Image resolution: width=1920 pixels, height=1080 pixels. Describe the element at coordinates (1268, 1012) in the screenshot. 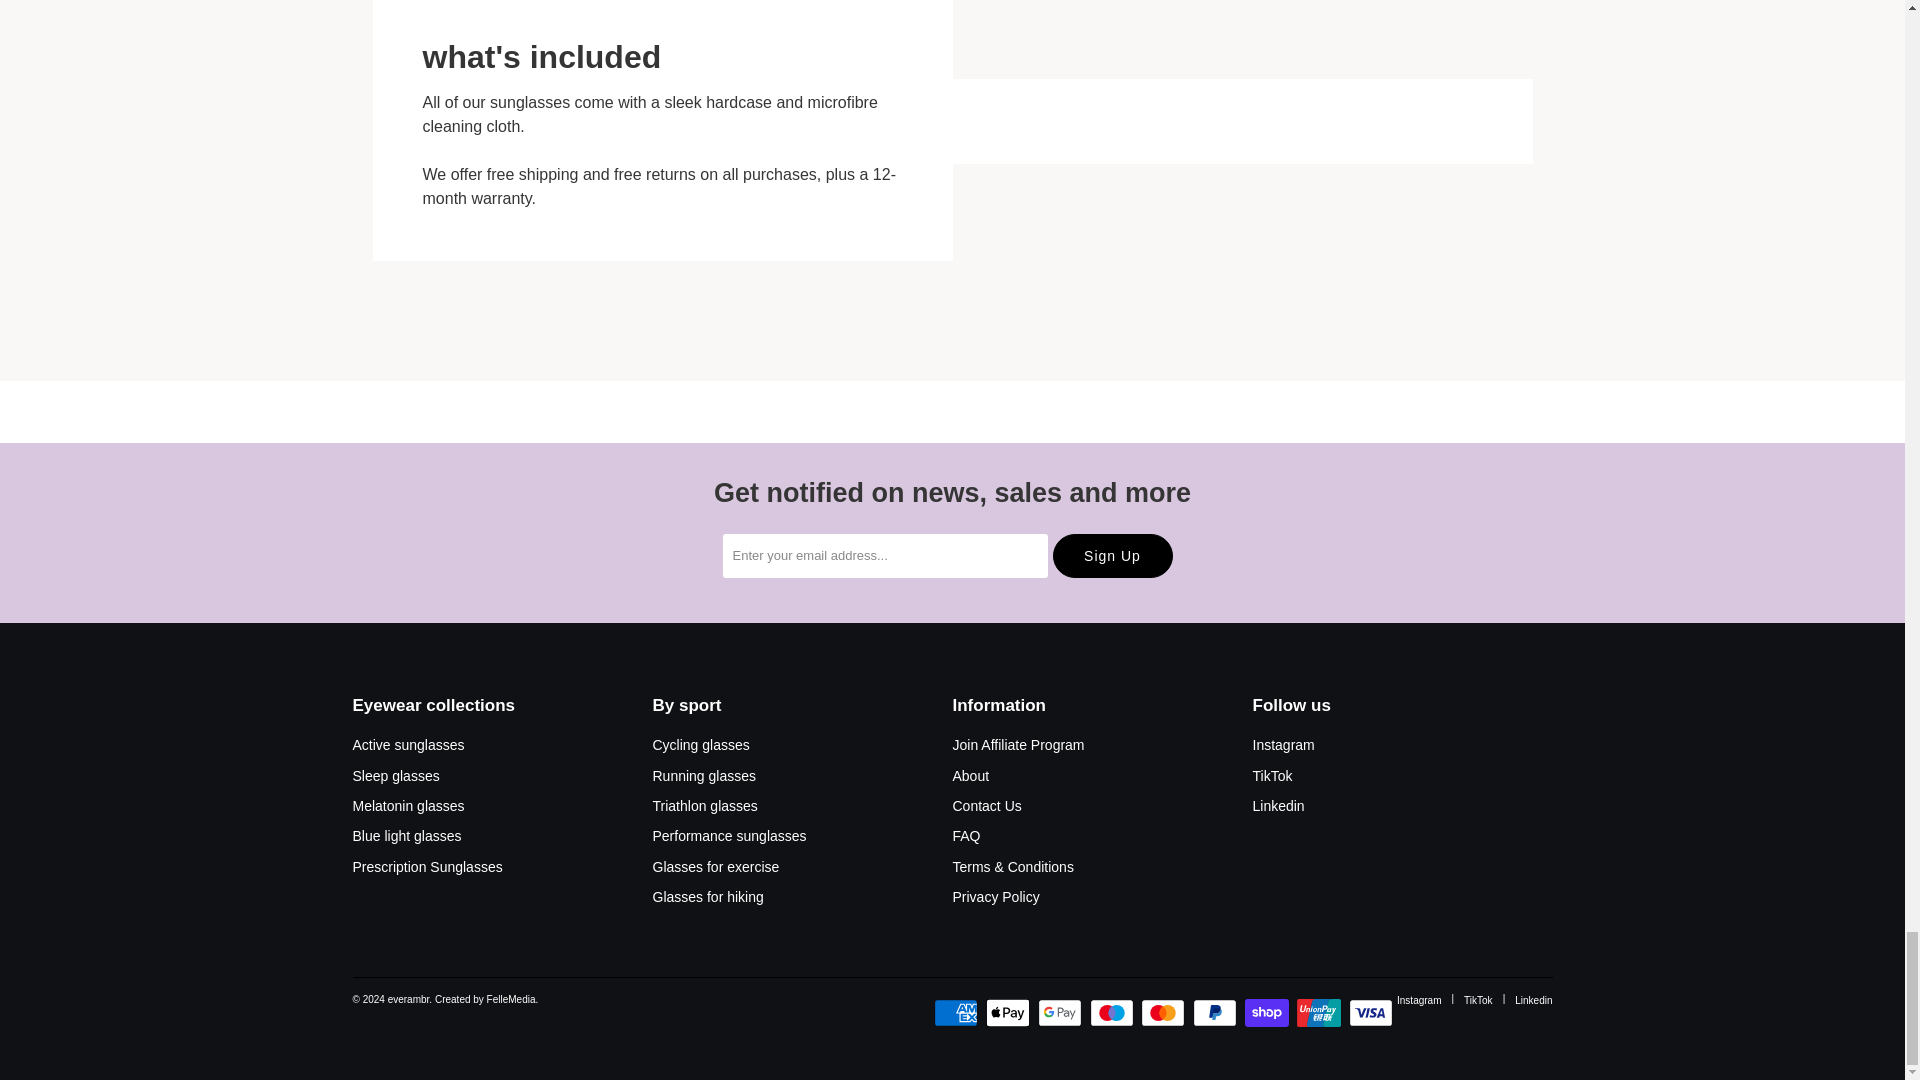

I see `Shop Pay` at that location.